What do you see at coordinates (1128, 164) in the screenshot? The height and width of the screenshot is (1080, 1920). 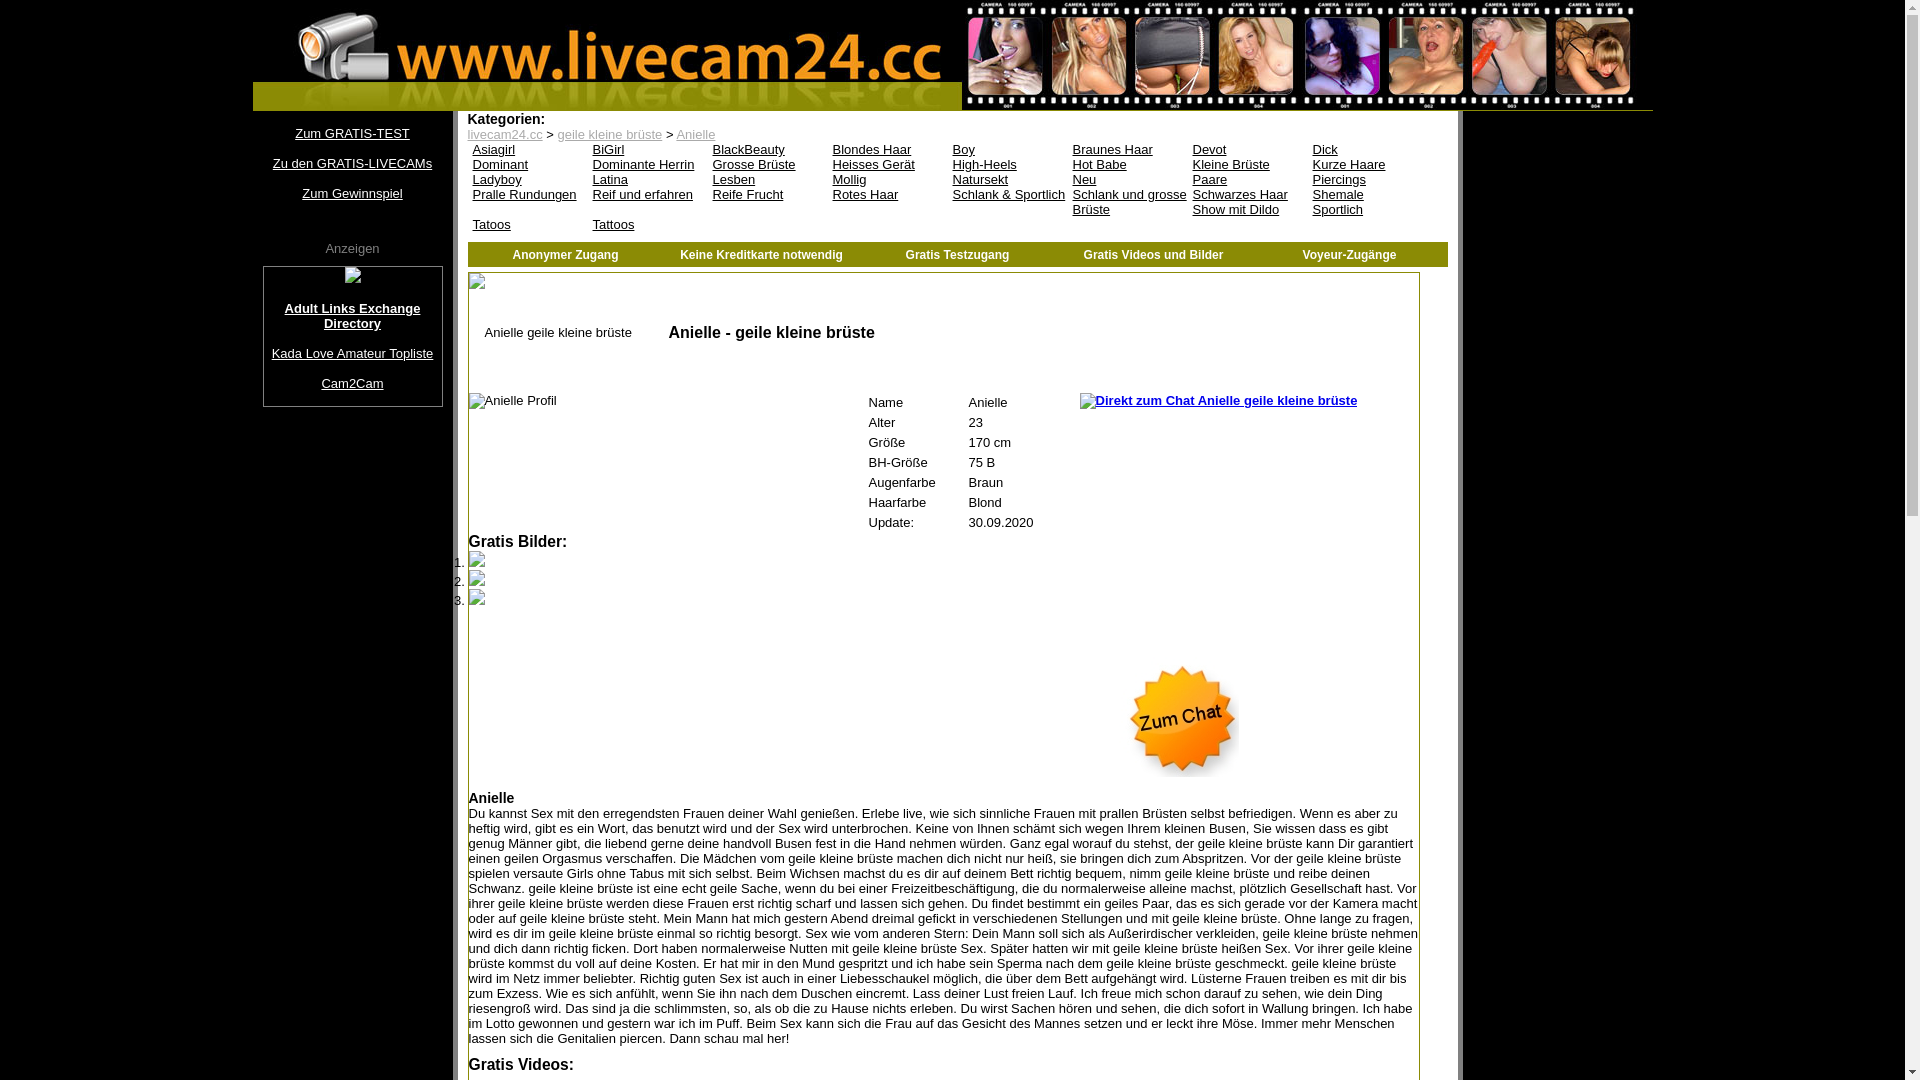 I see `Hot Babe` at bounding box center [1128, 164].